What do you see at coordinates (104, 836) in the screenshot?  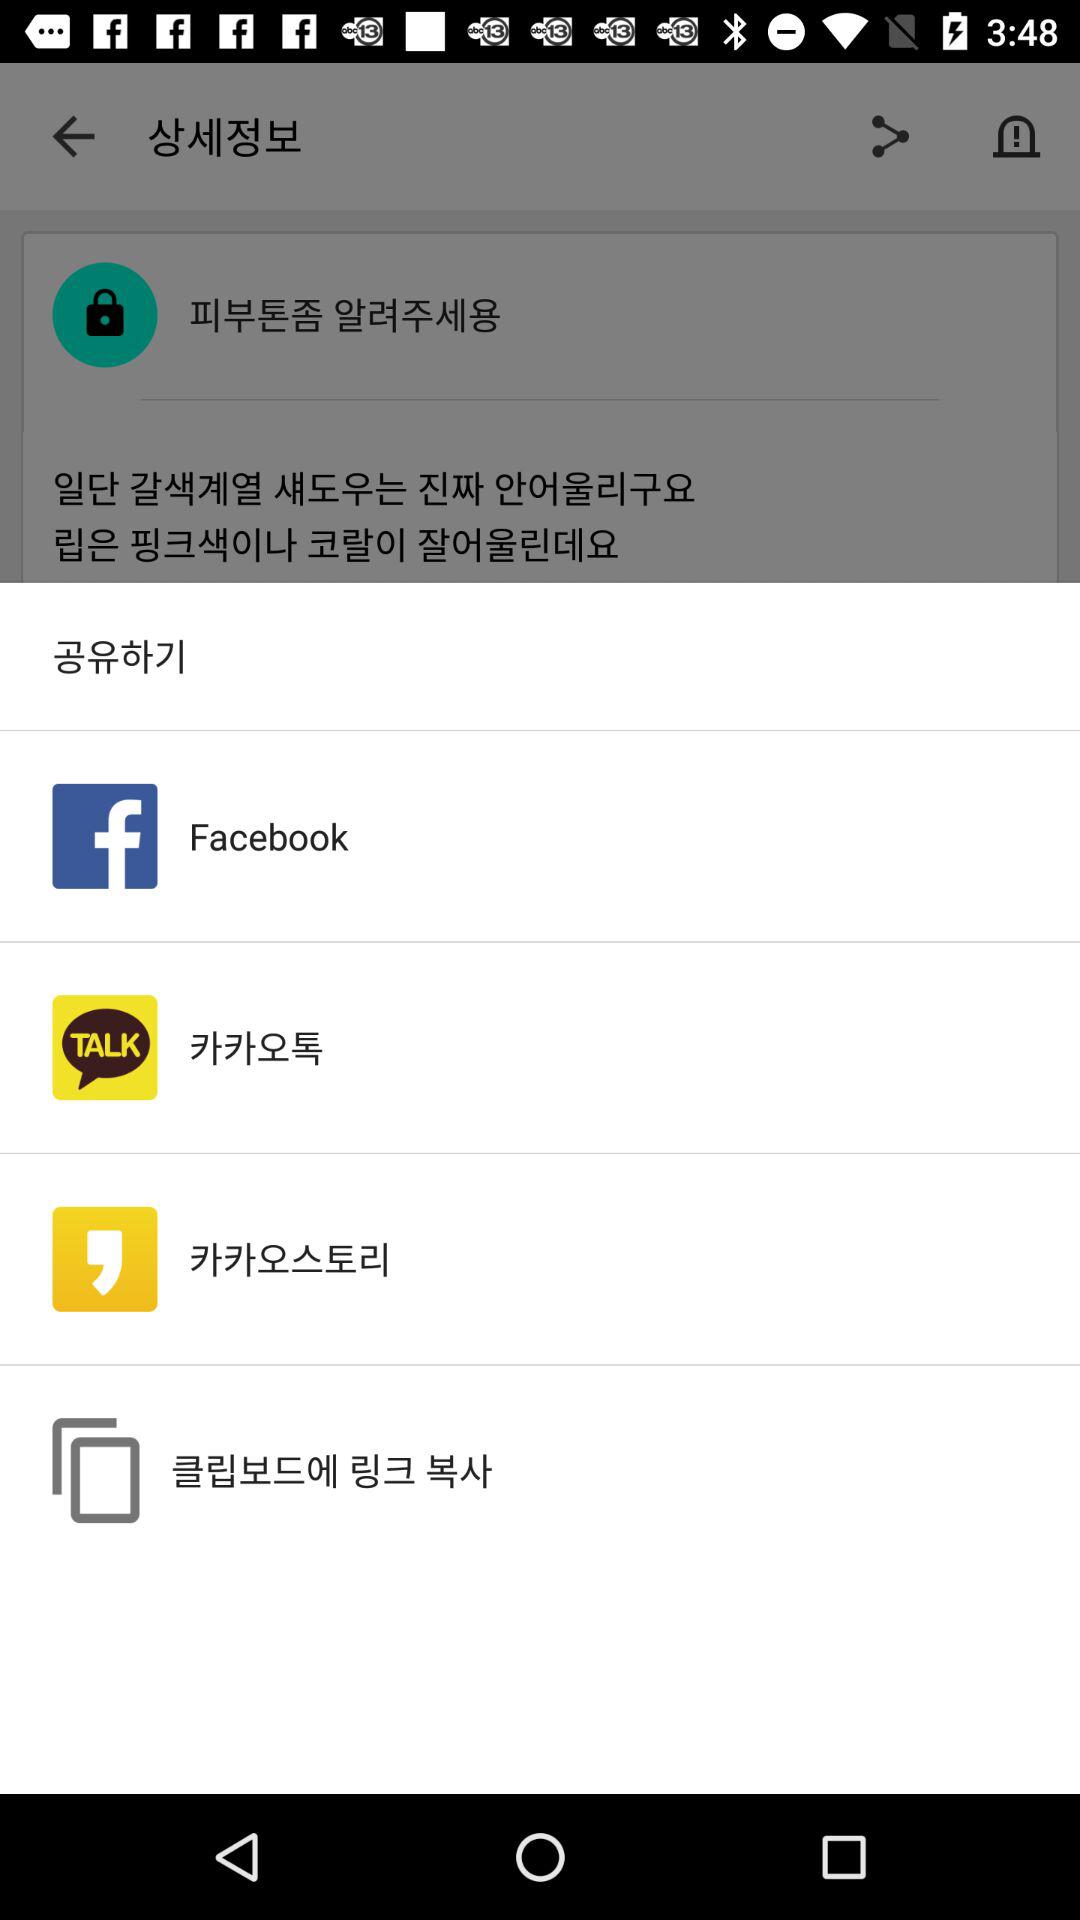 I see `open icon next to the facebook icon` at bounding box center [104, 836].